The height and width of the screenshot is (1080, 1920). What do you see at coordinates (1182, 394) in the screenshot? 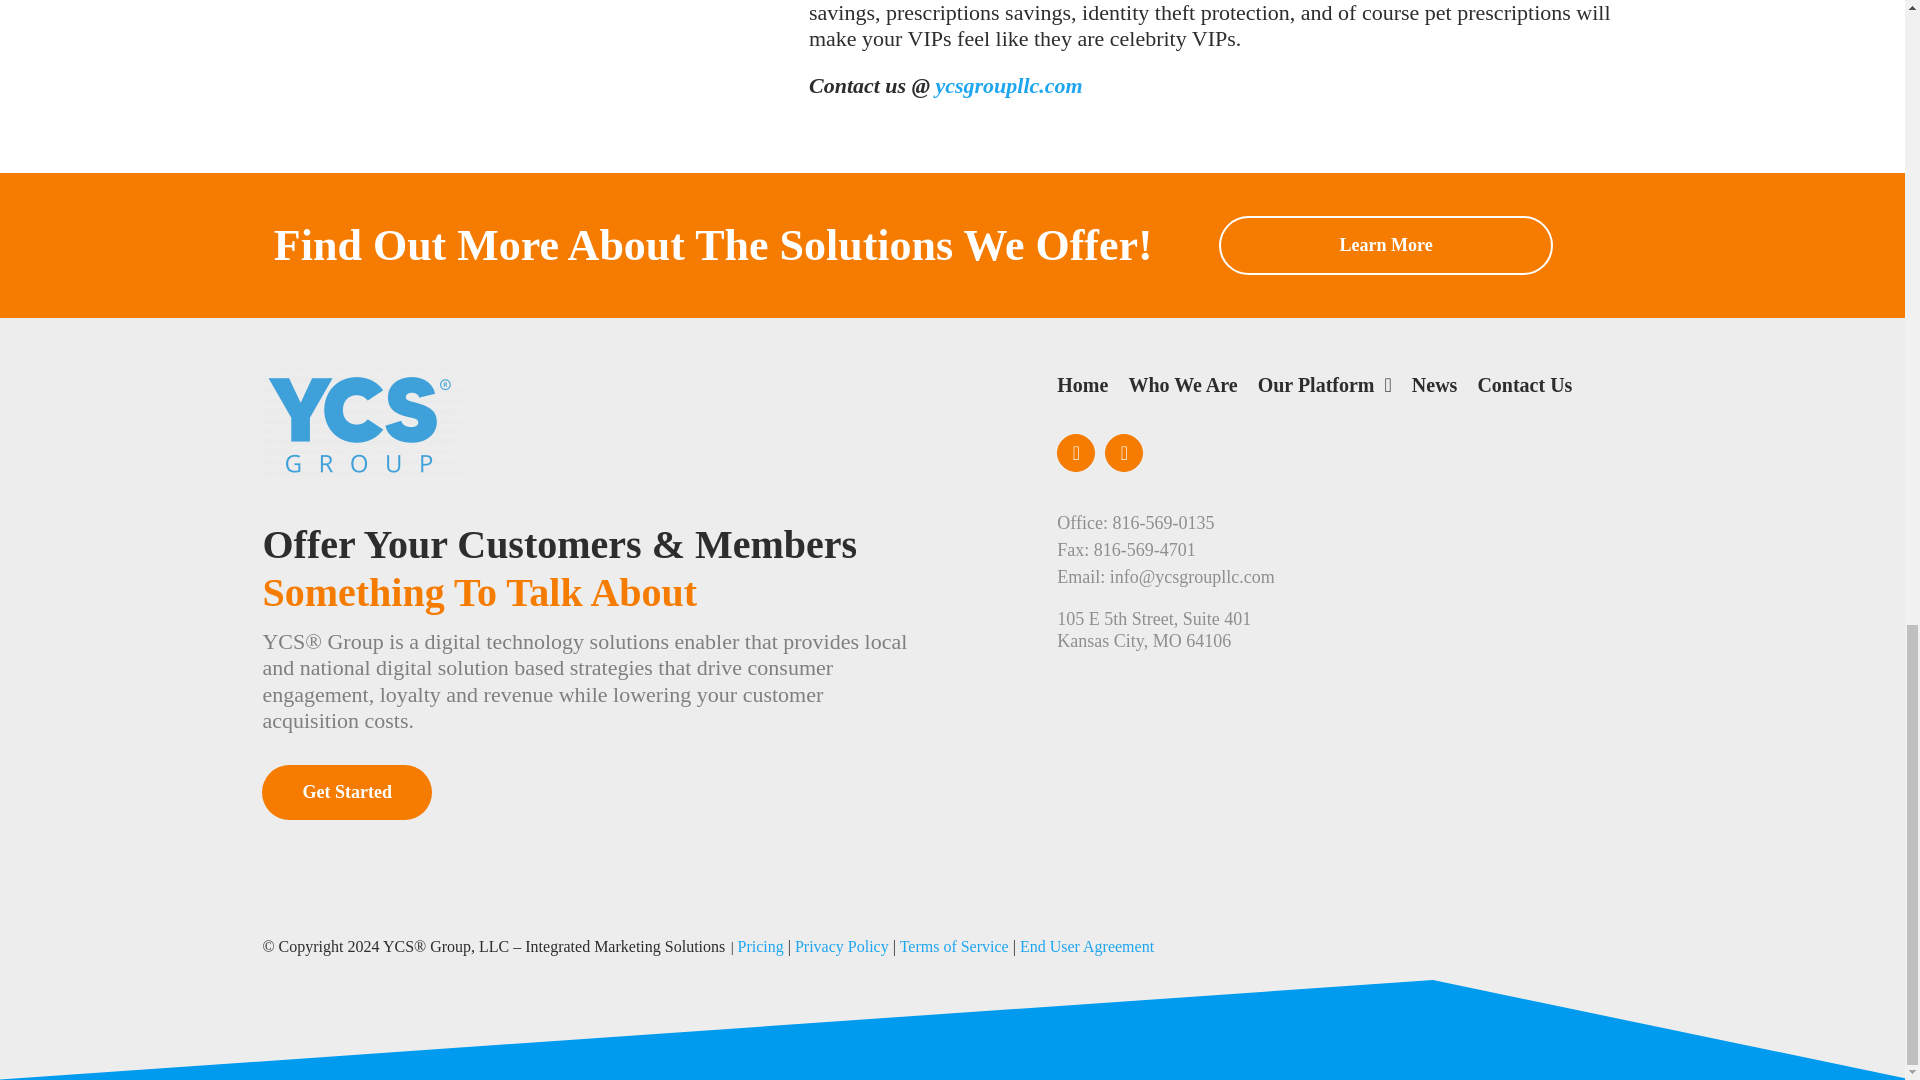
I see `Who We Are` at bounding box center [1182, 394].